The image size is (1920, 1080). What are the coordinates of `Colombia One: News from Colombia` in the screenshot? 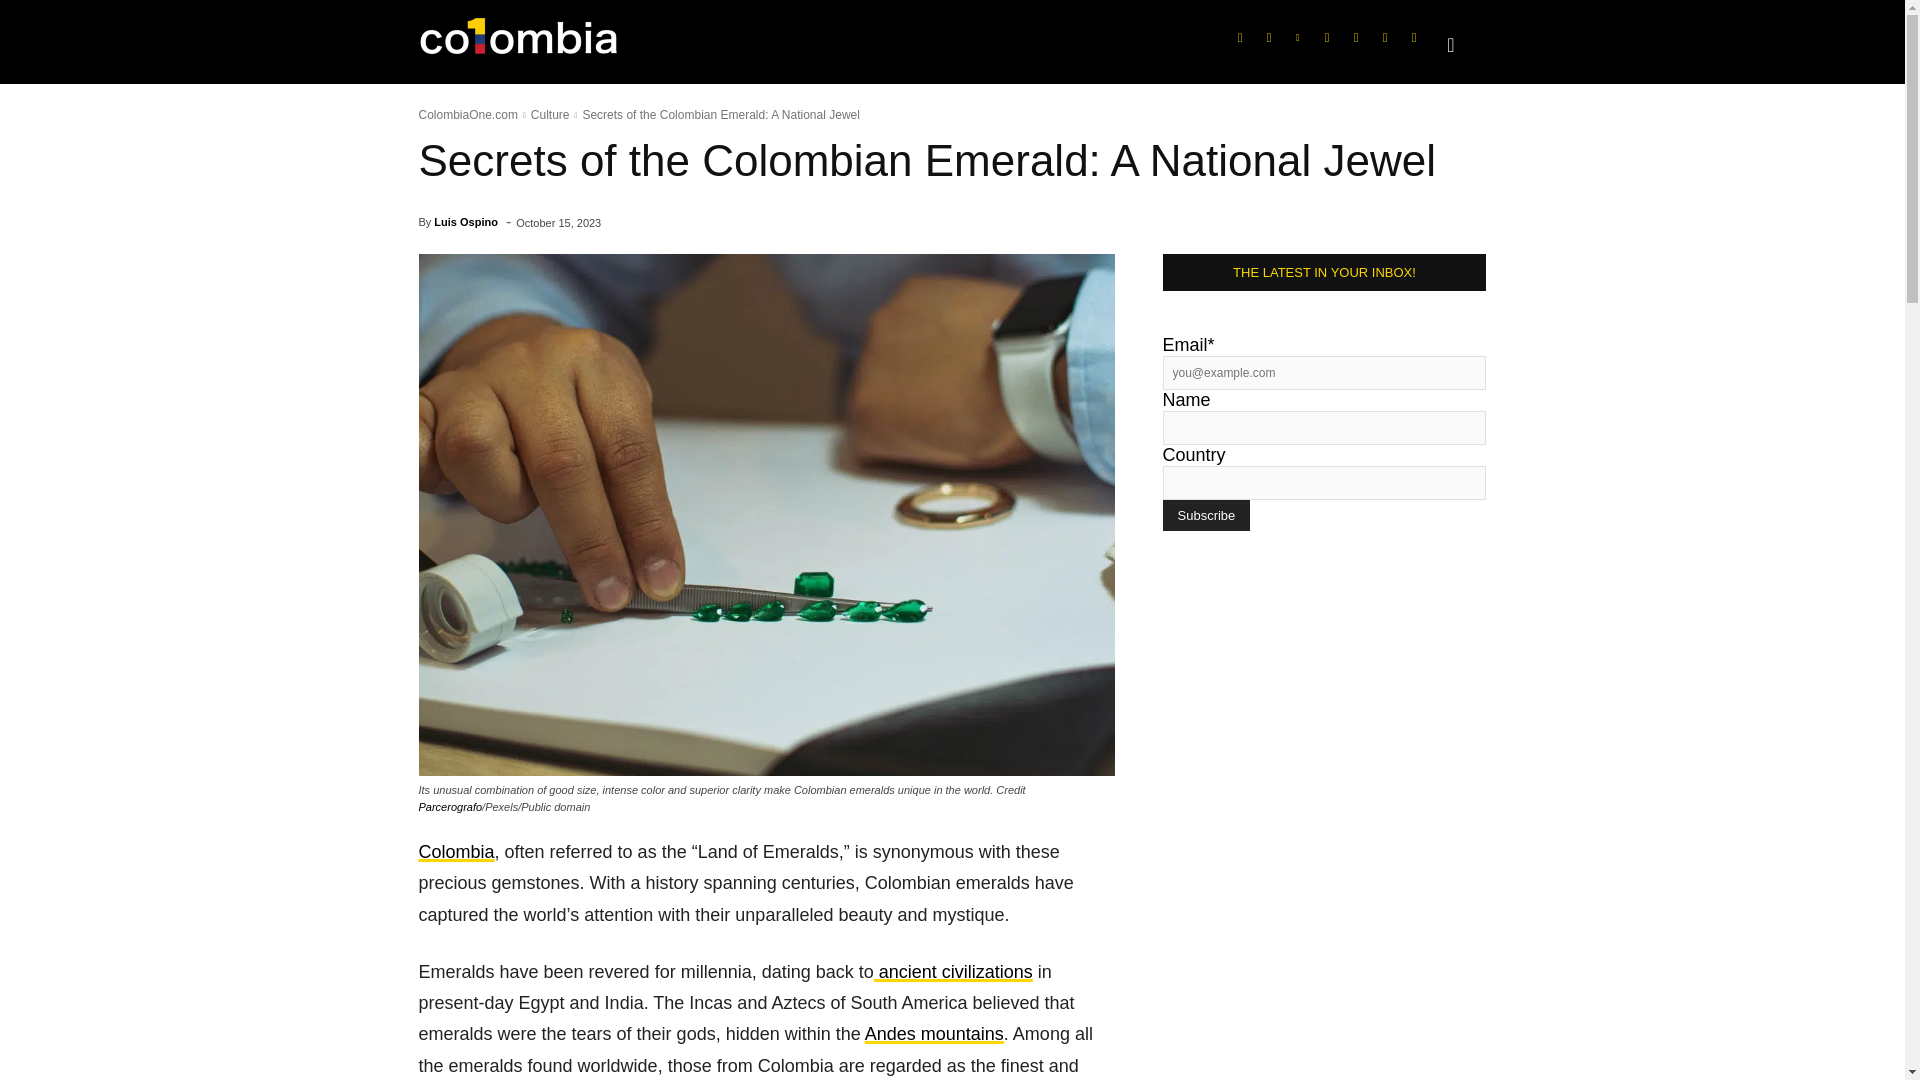 It's located at (518, 42).